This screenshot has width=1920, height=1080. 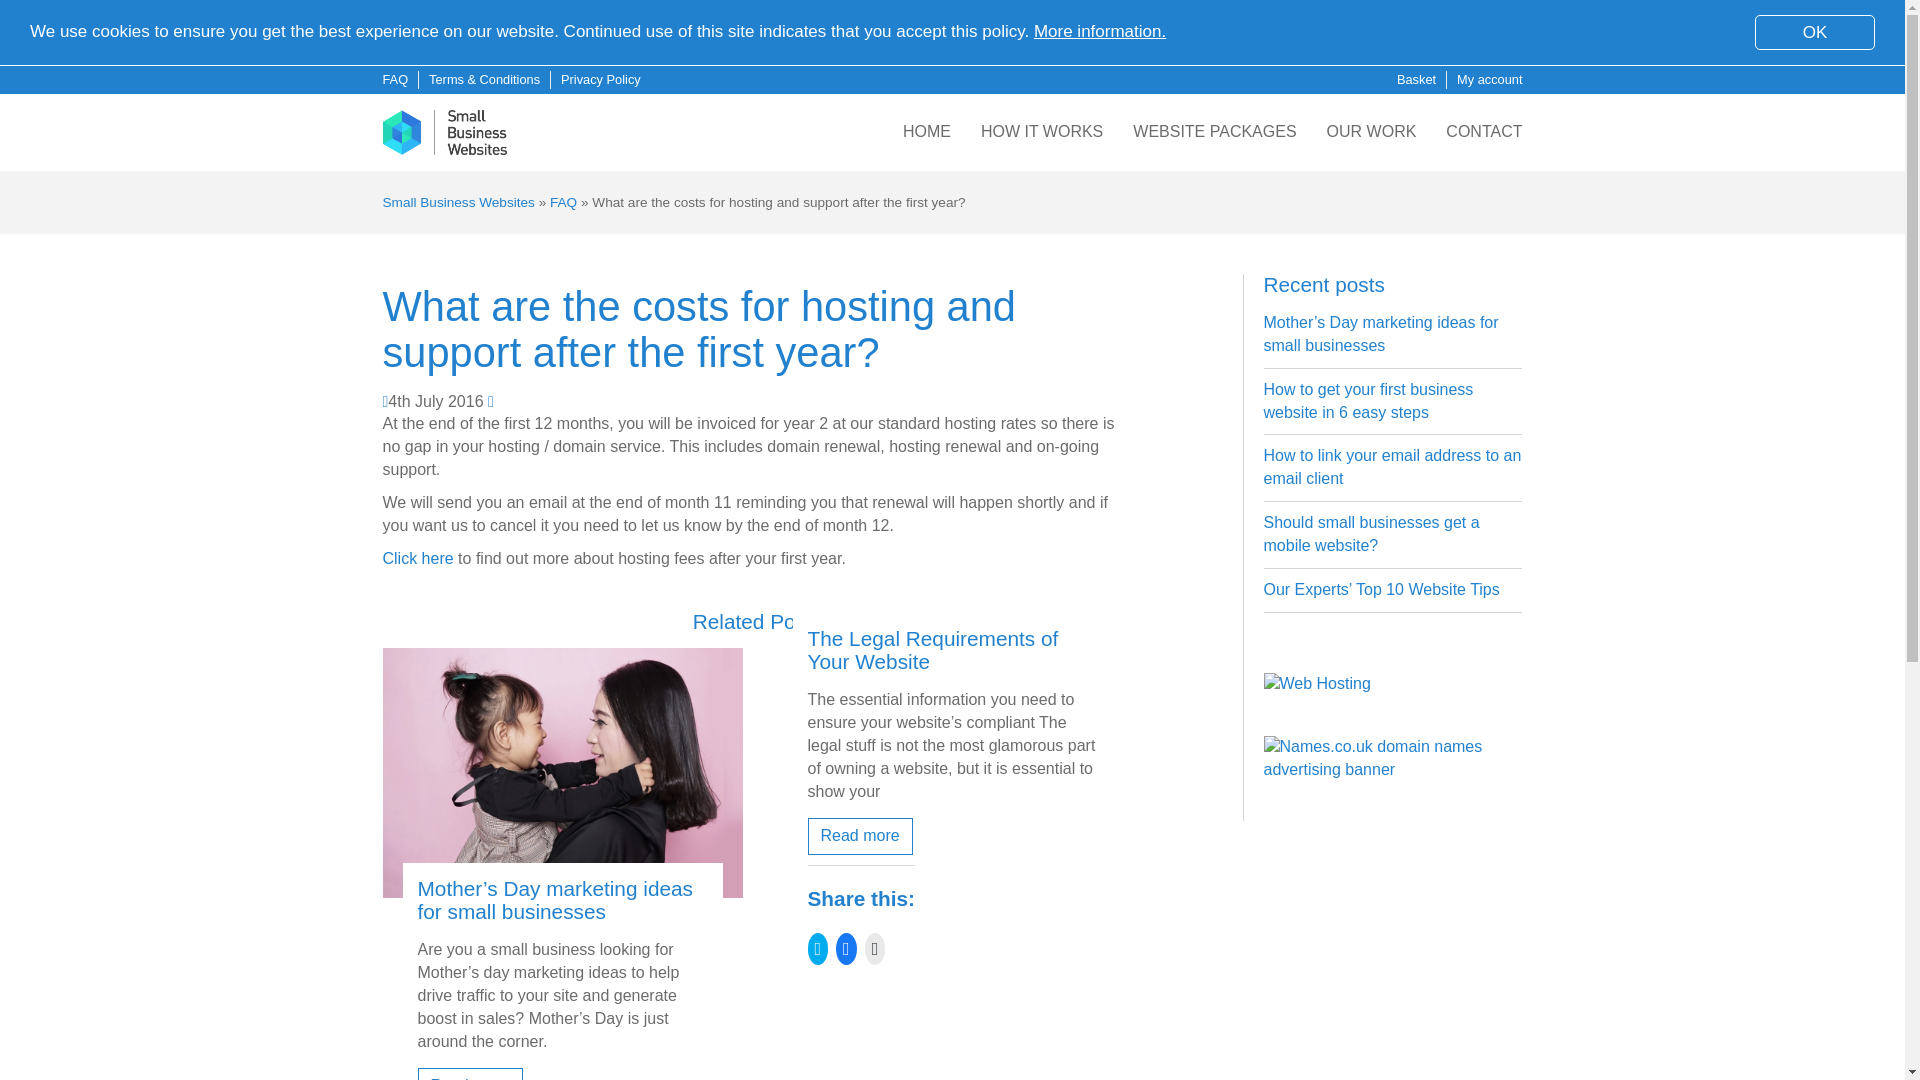 What do you see at coordinates (1484, 134) in the screenshot?
I see `CONTACT` at bounding box center [1484, 134].